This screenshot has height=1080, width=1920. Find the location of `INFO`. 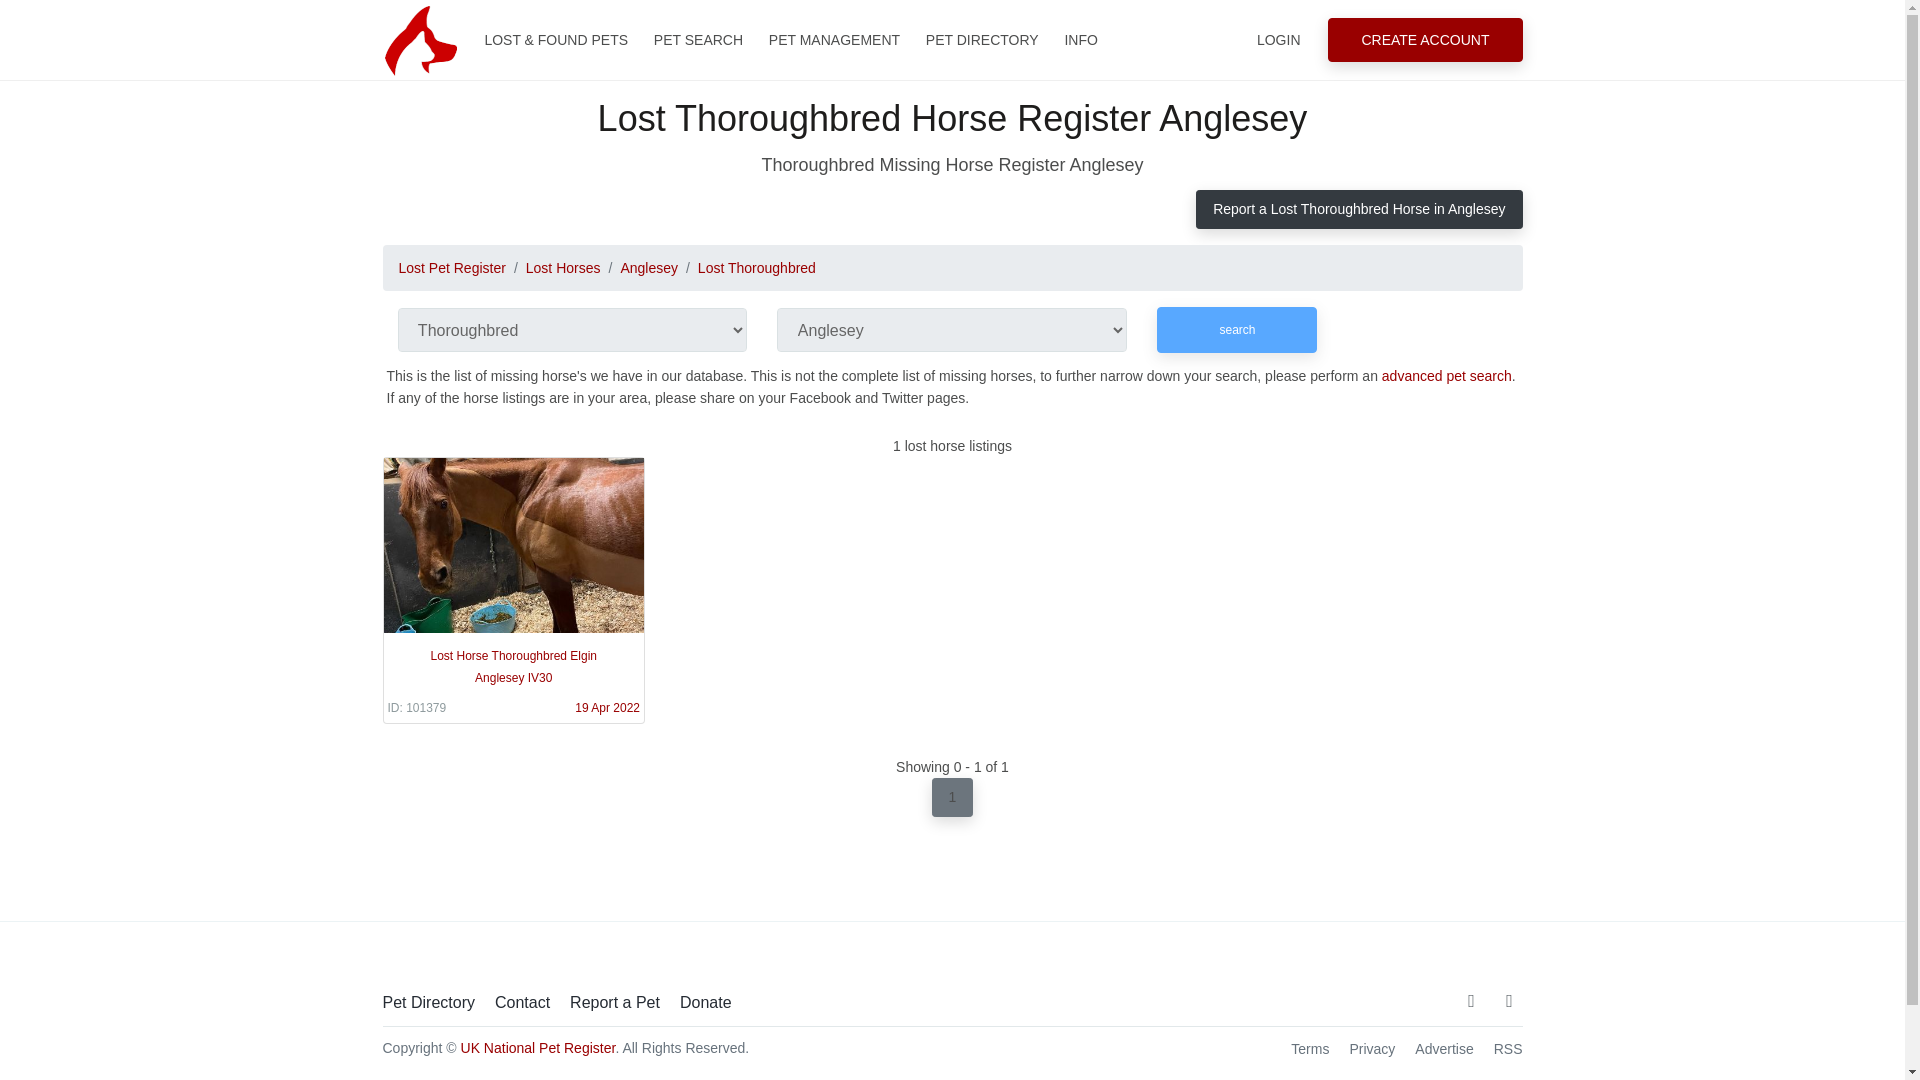

INFO is located at coordinates (1080, 40).